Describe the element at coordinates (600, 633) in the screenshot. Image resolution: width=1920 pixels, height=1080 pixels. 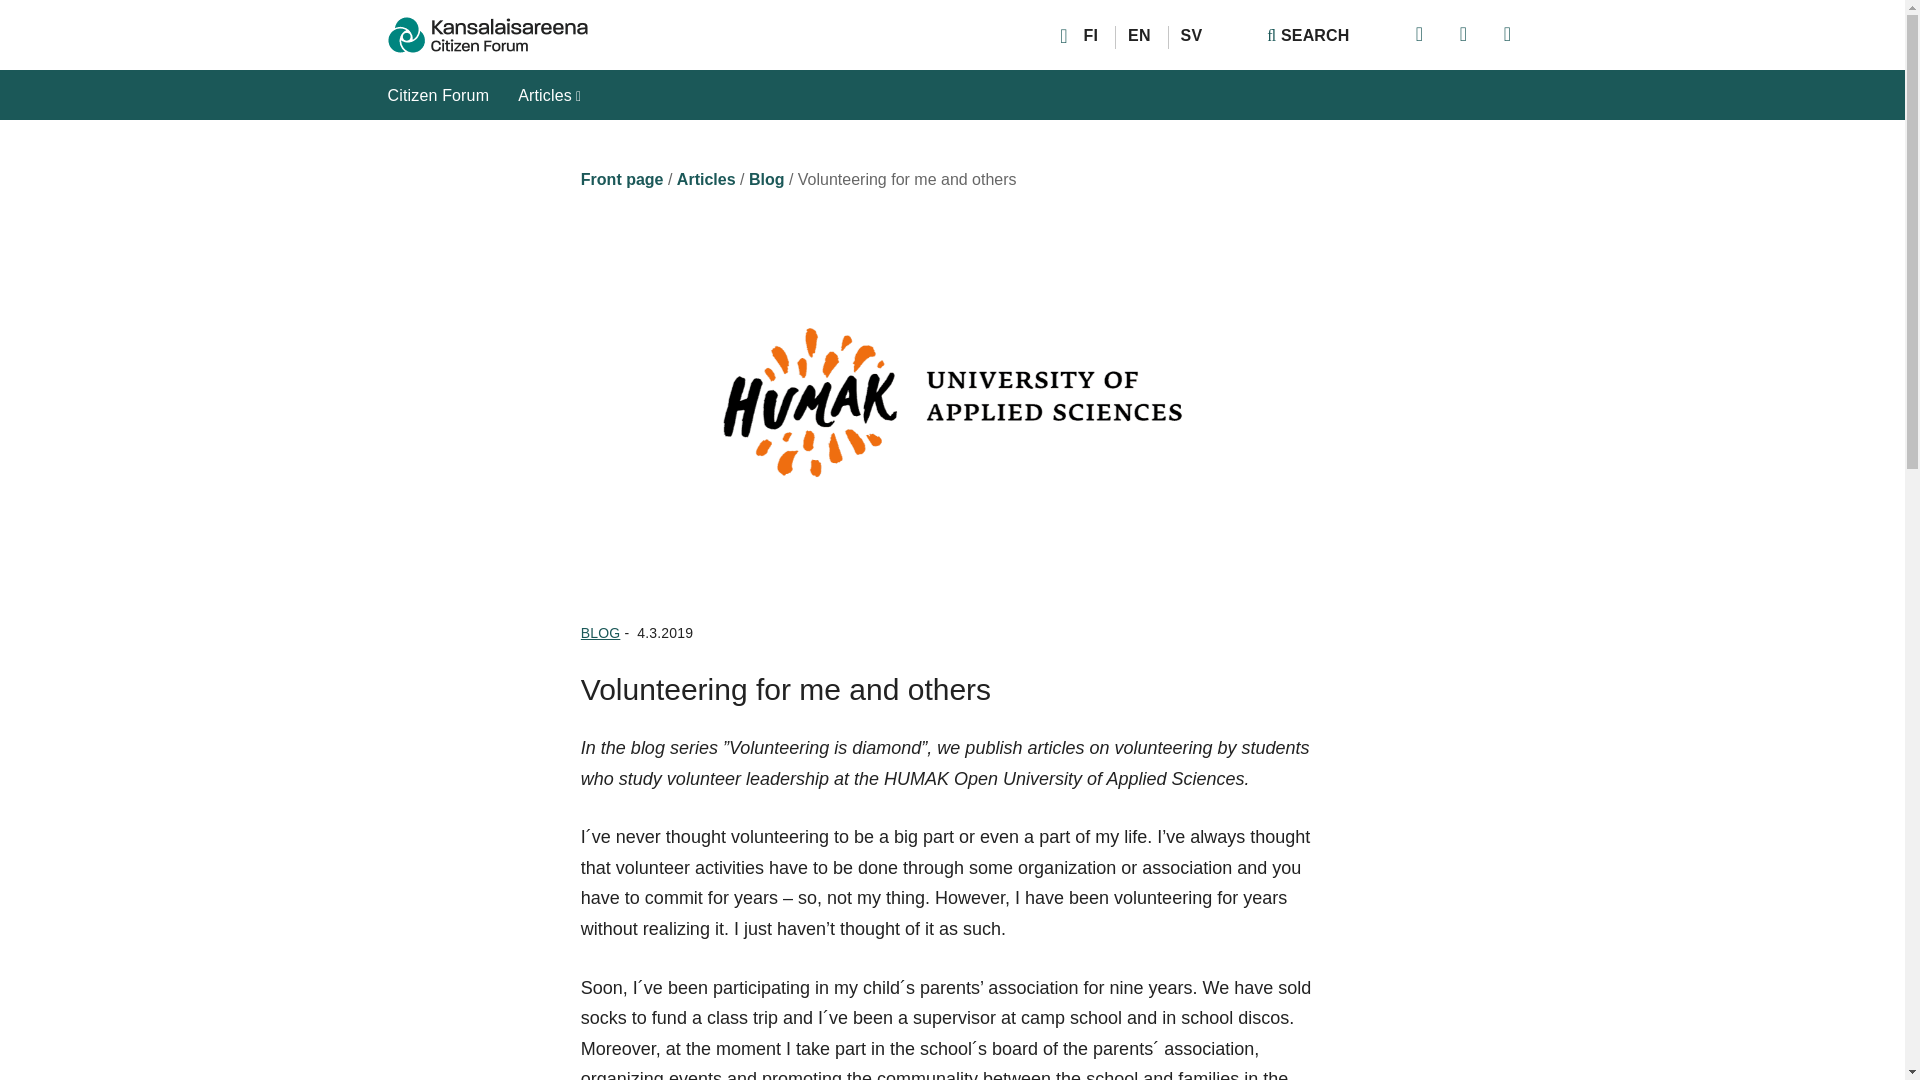
I see `Open Blog archive` at that location.